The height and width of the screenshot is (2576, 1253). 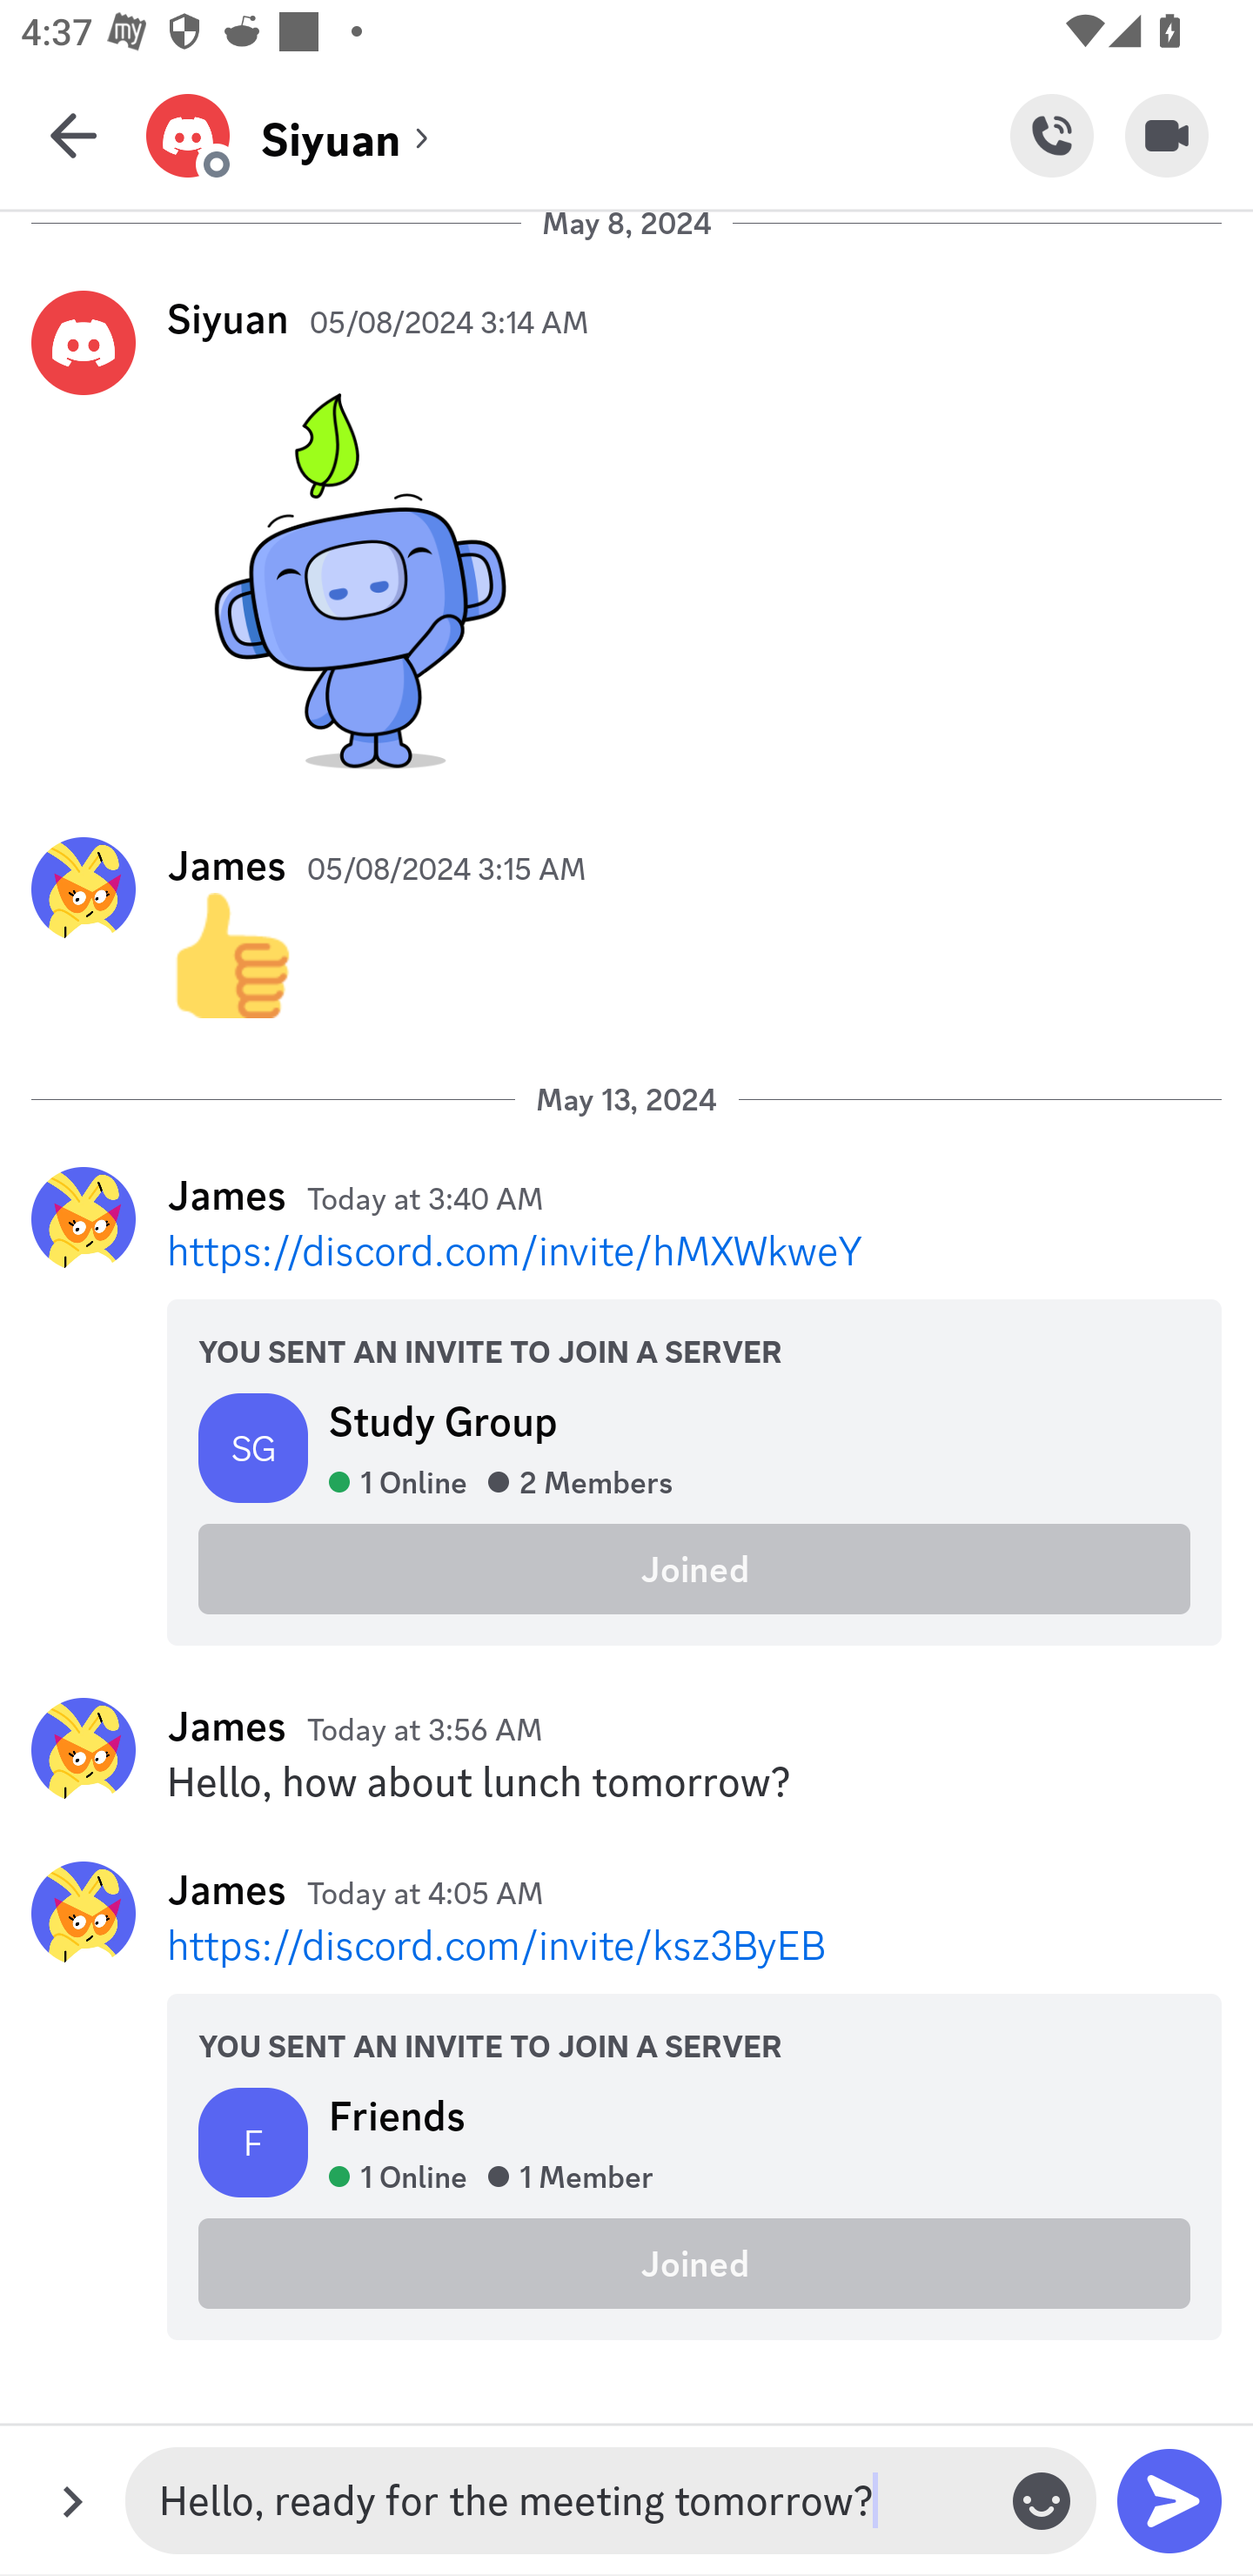 What do you see at coordinates (226, 1195) in the screenshot?
I see `James` at bounding box center [226, 1195].